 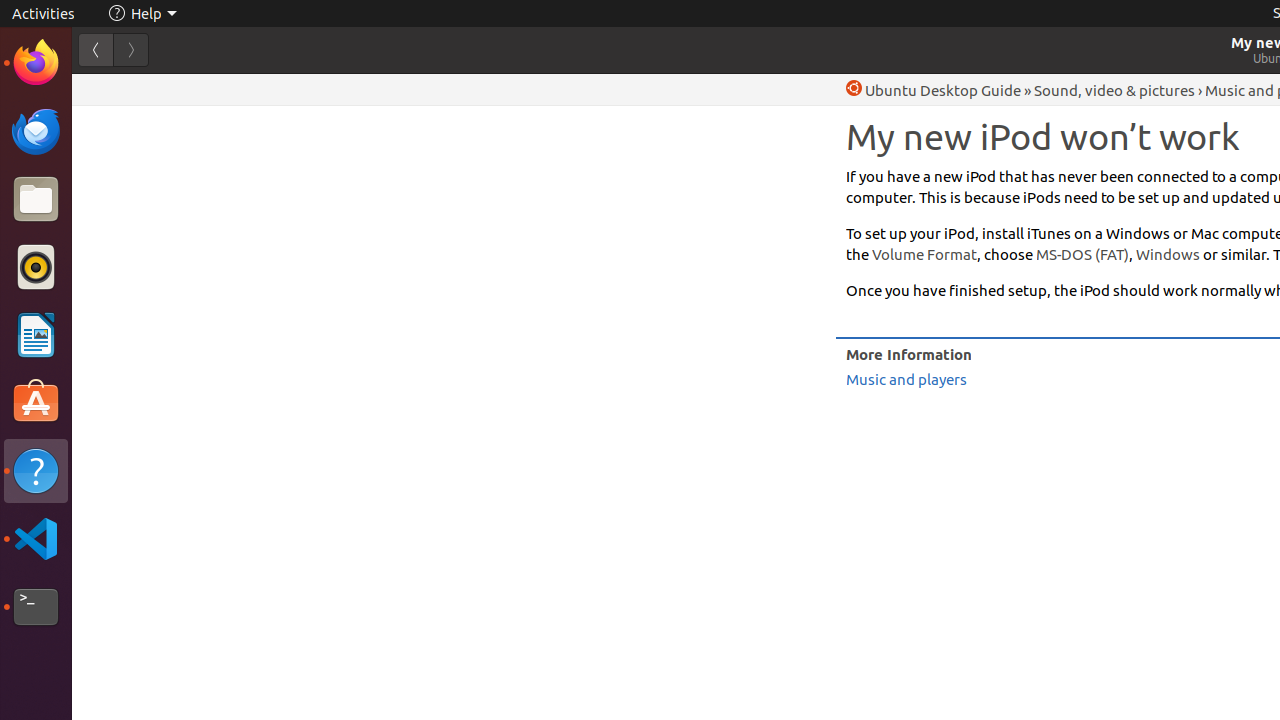 I want to click on Help Ubuntu Desktop Guide, so click(x=934, y=90).